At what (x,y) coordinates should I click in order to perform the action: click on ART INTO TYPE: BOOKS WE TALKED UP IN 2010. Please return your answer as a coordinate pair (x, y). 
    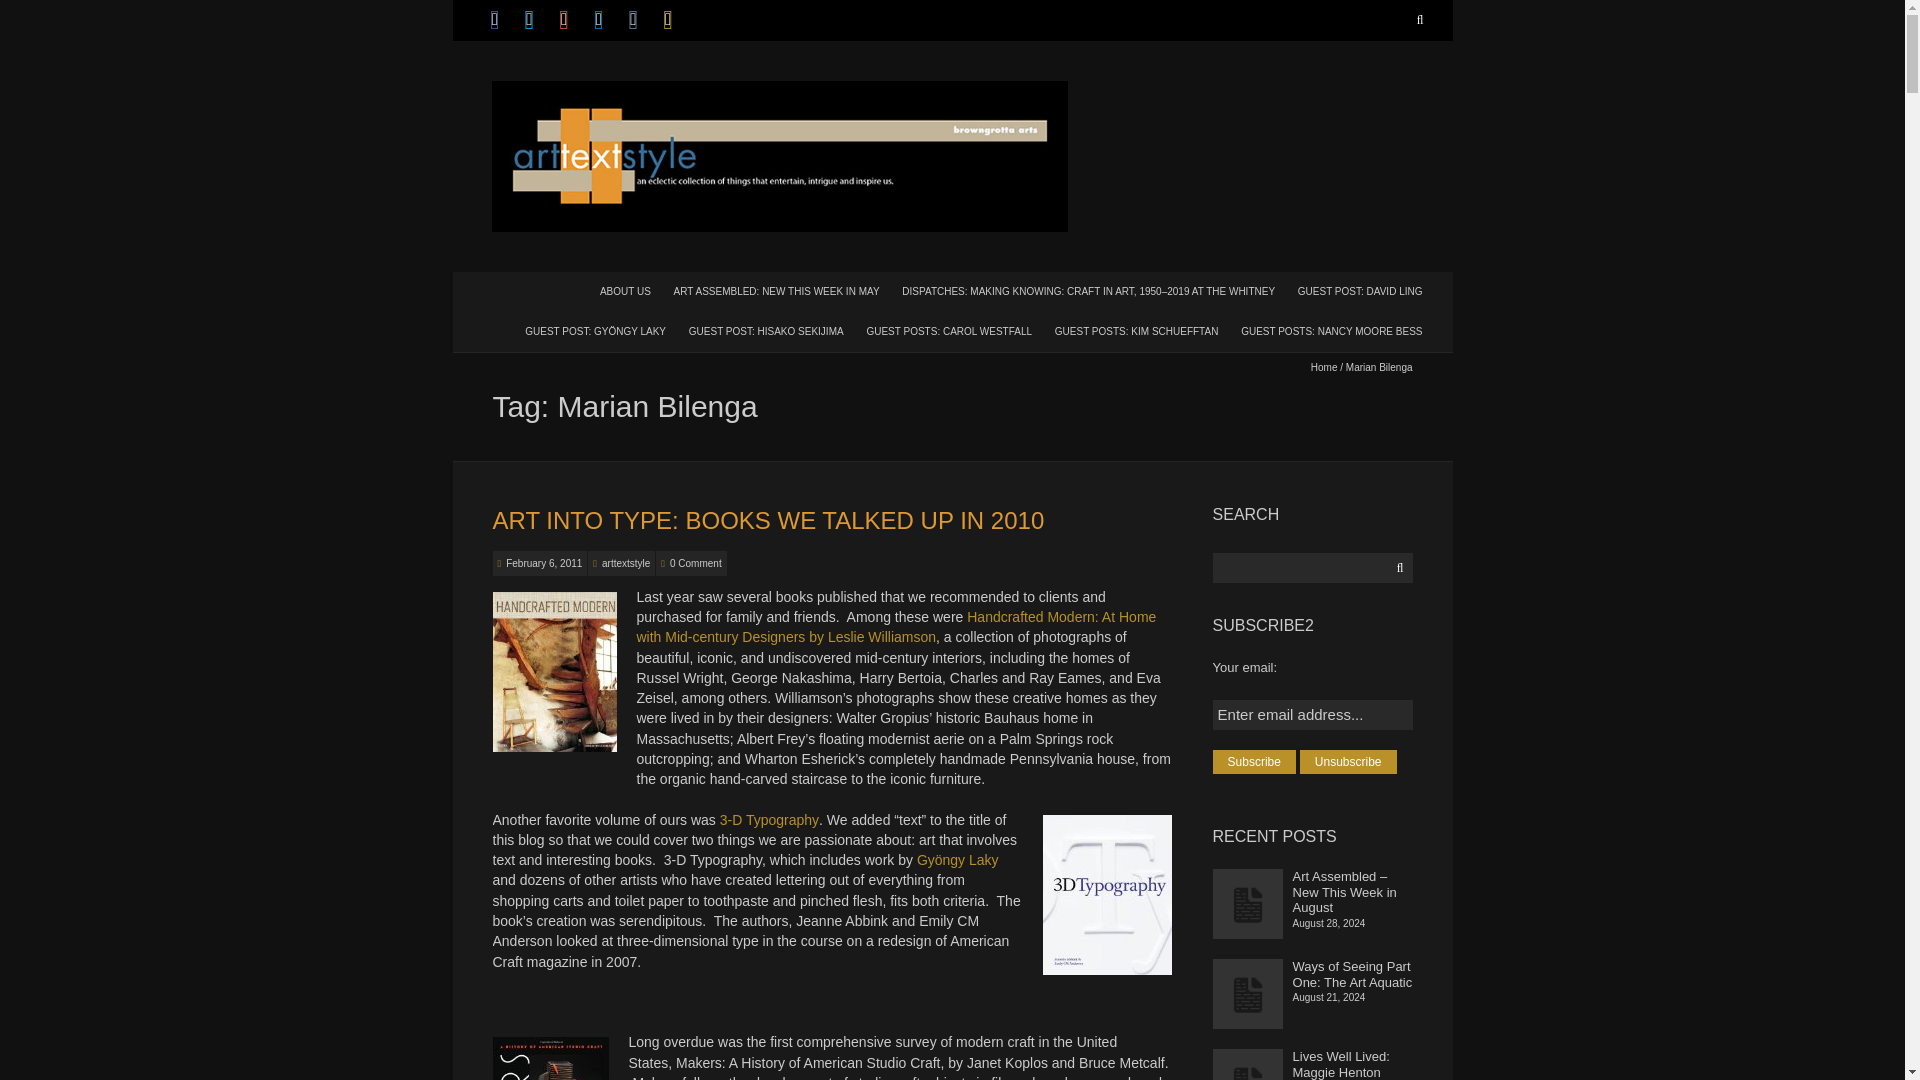
    Looking at the image, I should click on (768, 520).